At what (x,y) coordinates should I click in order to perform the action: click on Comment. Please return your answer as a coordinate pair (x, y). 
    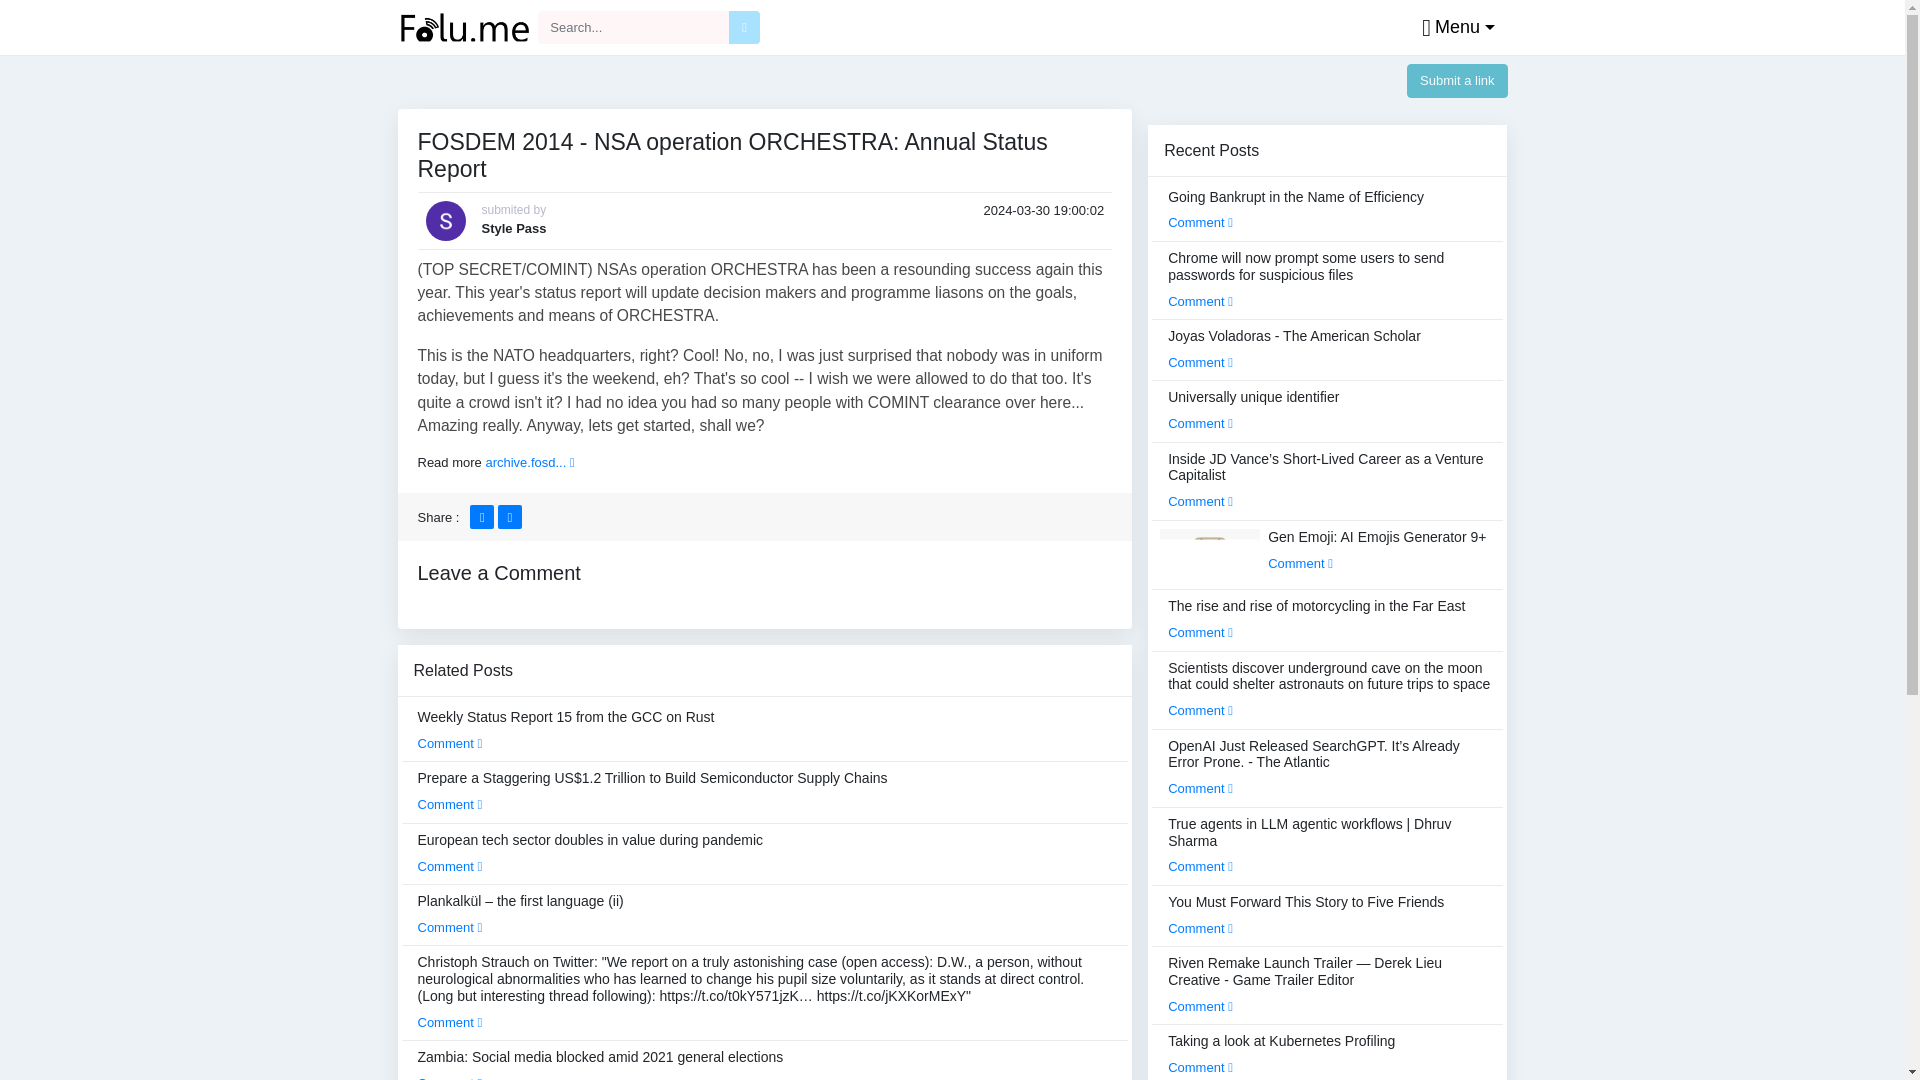
    Looking at the image, I should click on (450, 1022).